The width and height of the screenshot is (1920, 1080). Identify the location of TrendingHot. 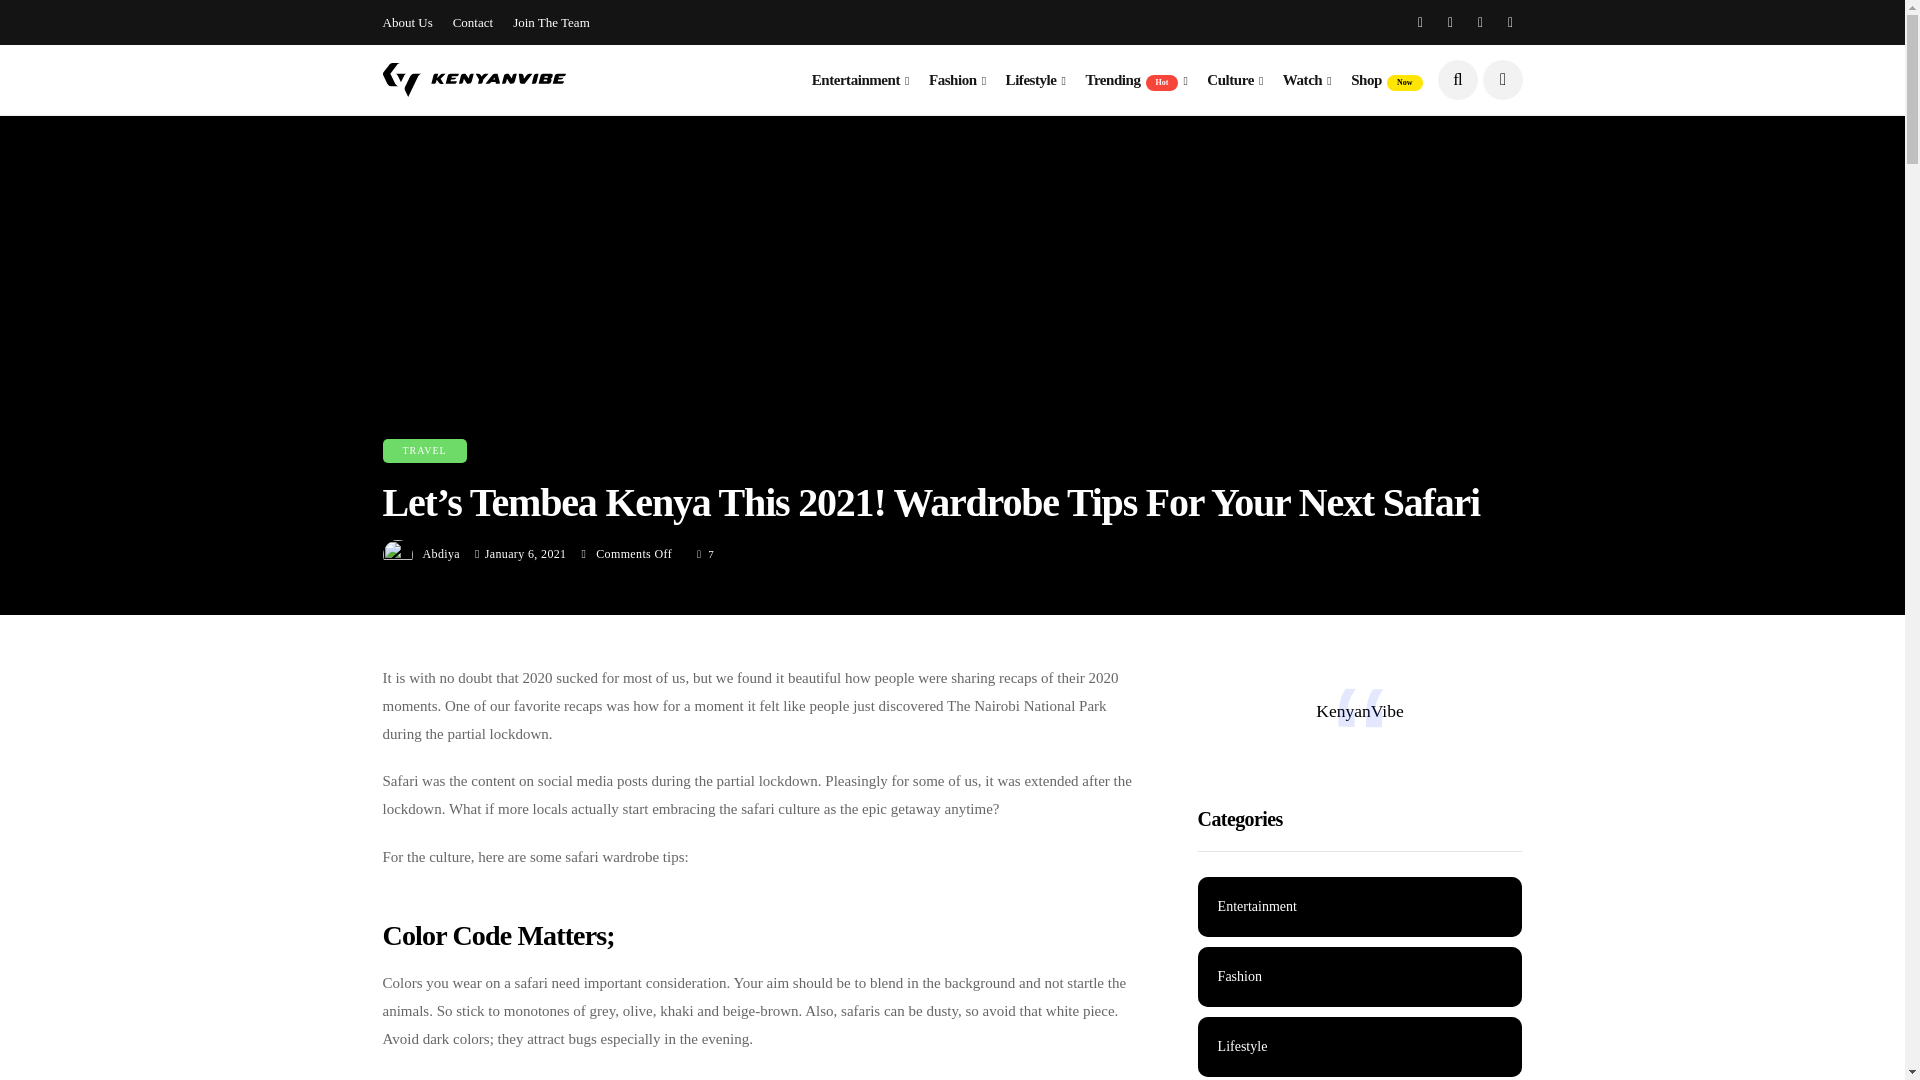
(1135, 80).